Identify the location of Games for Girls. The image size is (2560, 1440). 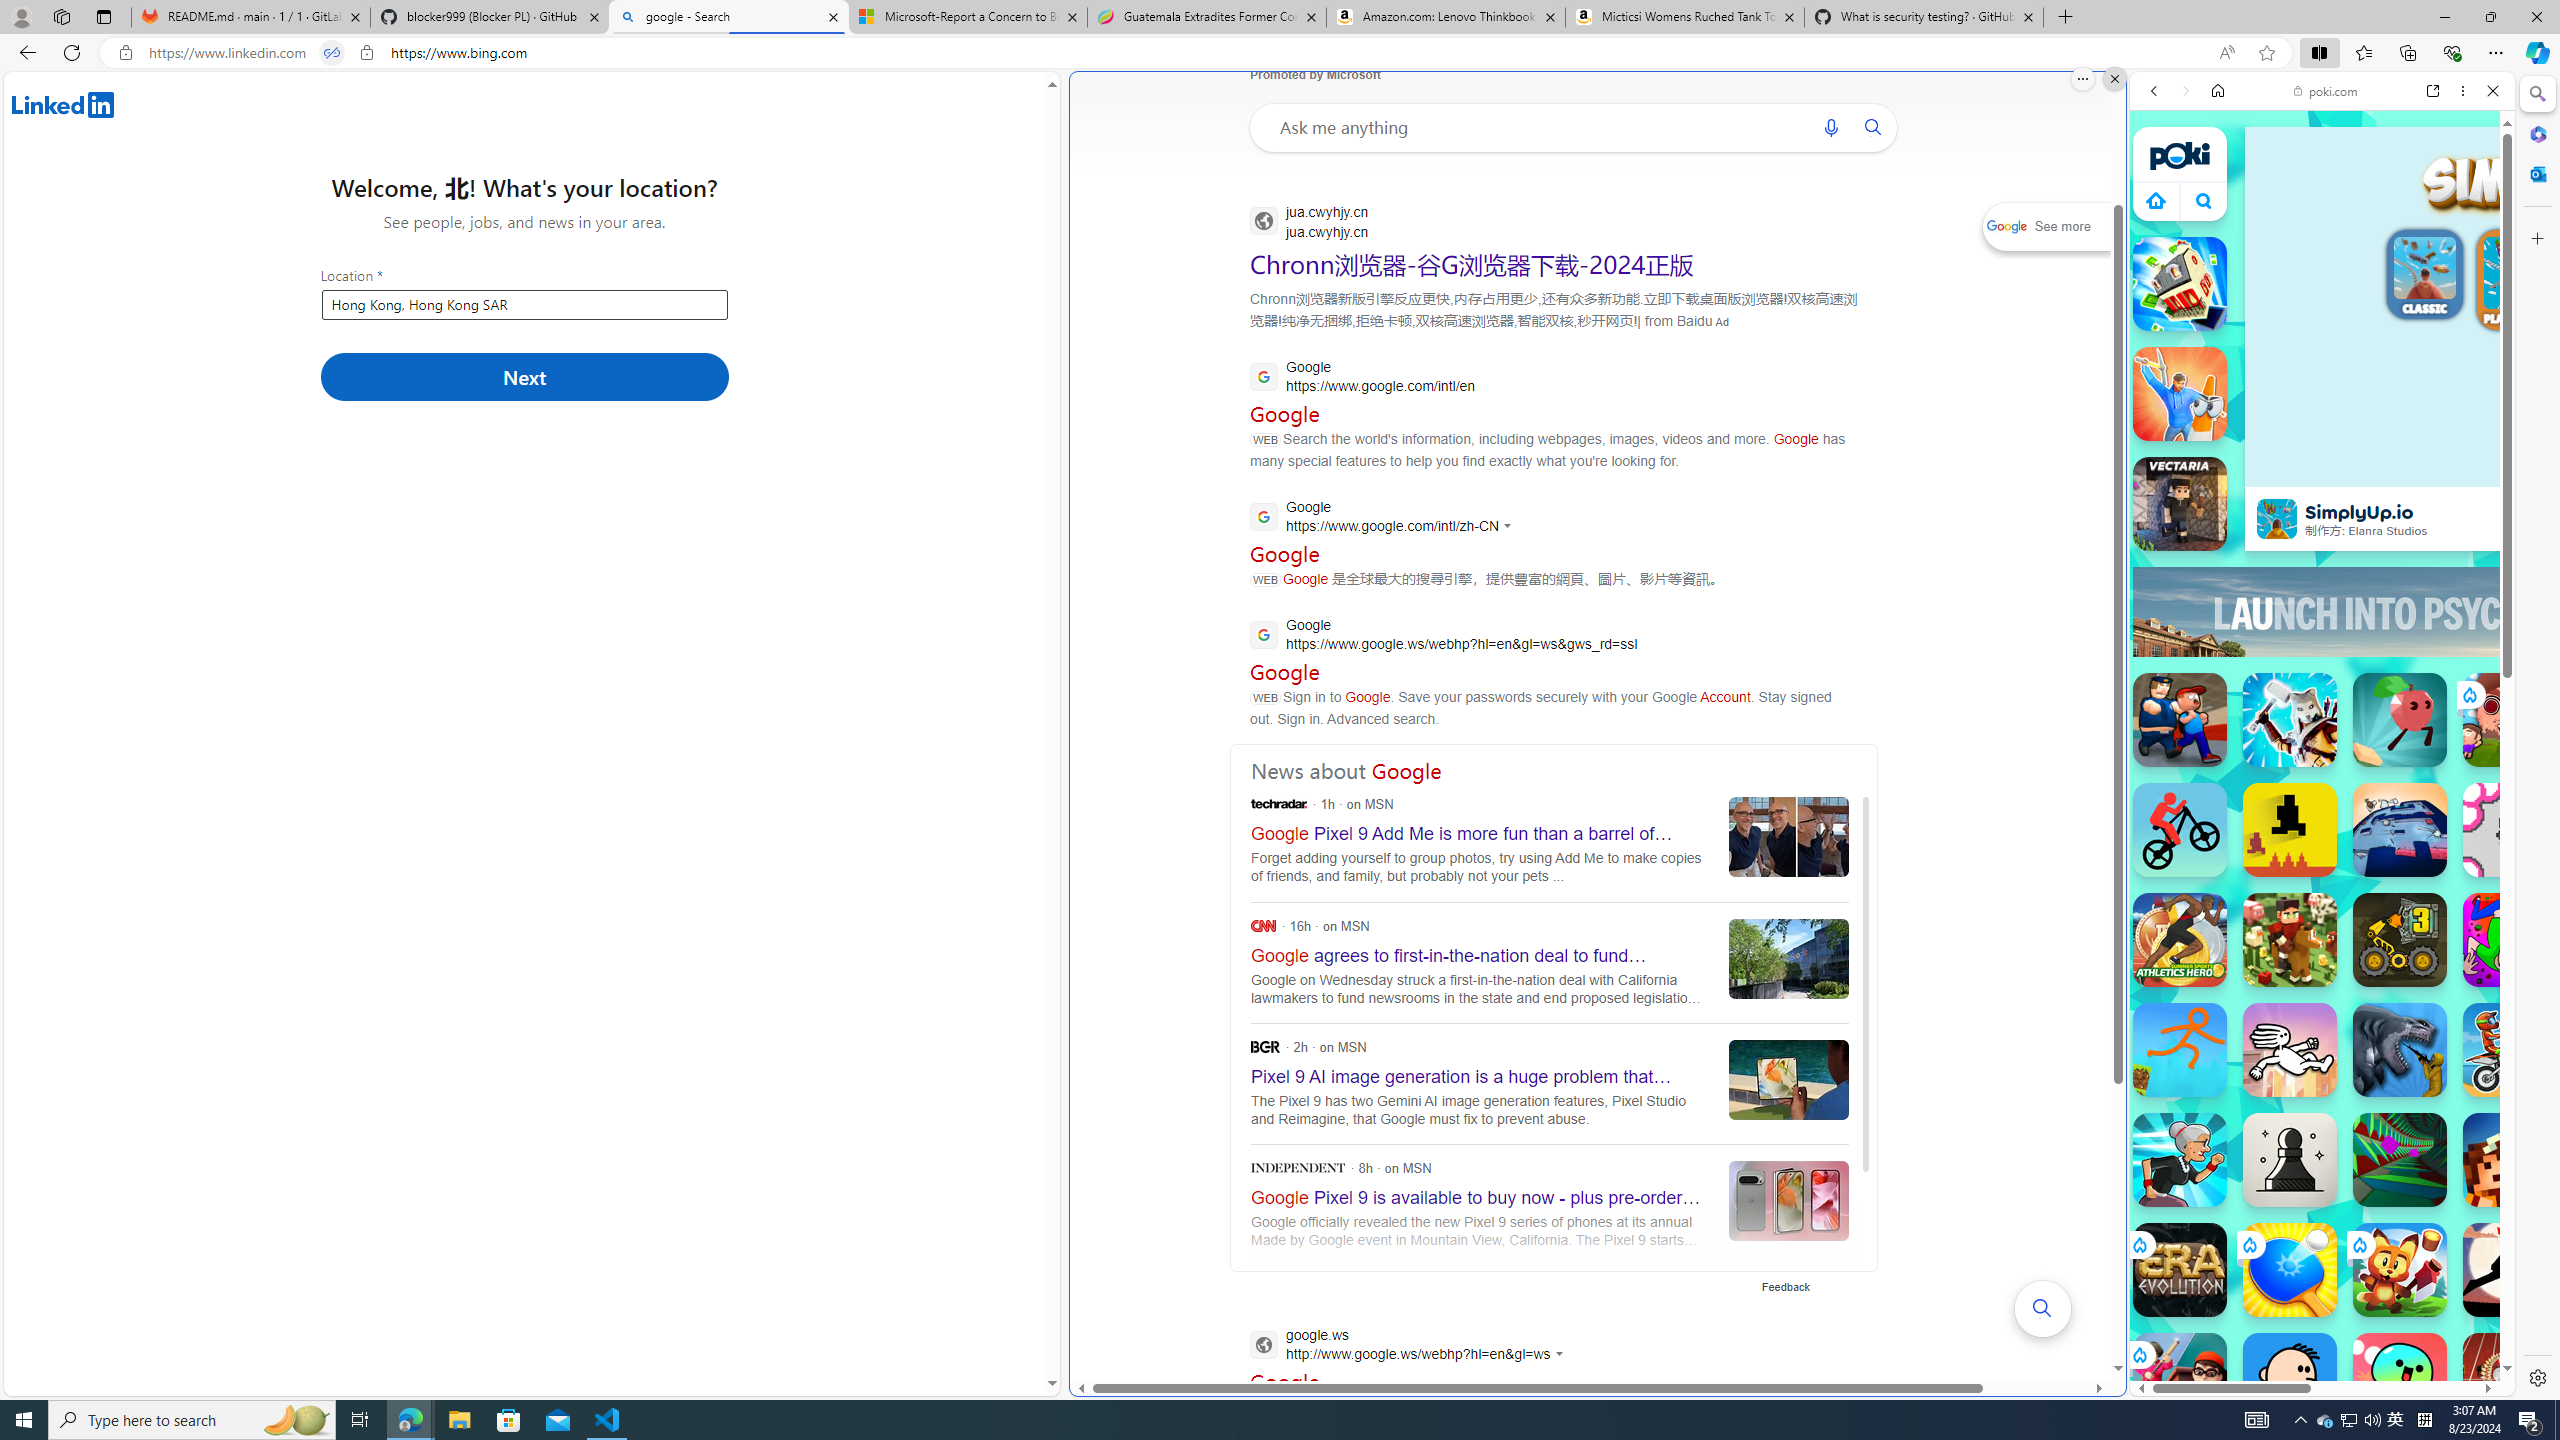
(2322, 714).